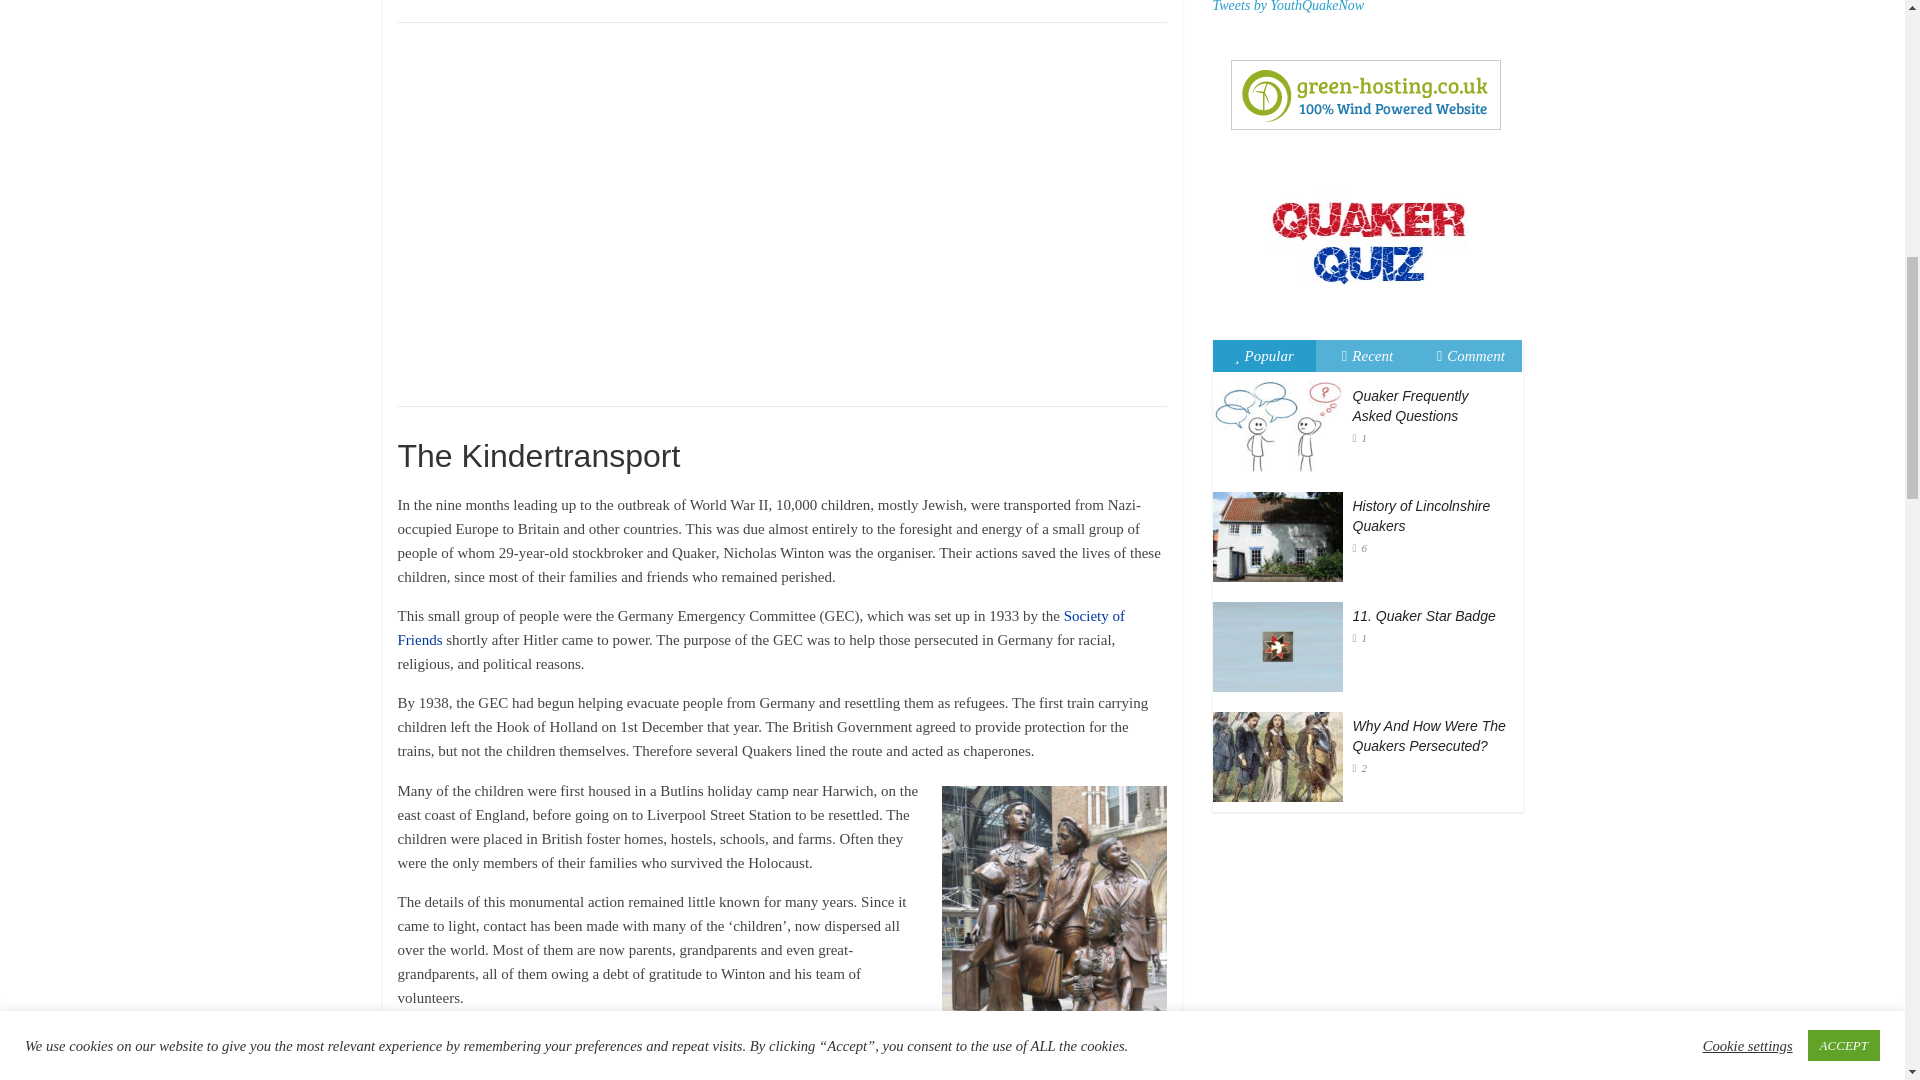  What do you see at coordinates (1368, 355) in the screenshot?
I see `Recent` at bounding box center [1368, 355].